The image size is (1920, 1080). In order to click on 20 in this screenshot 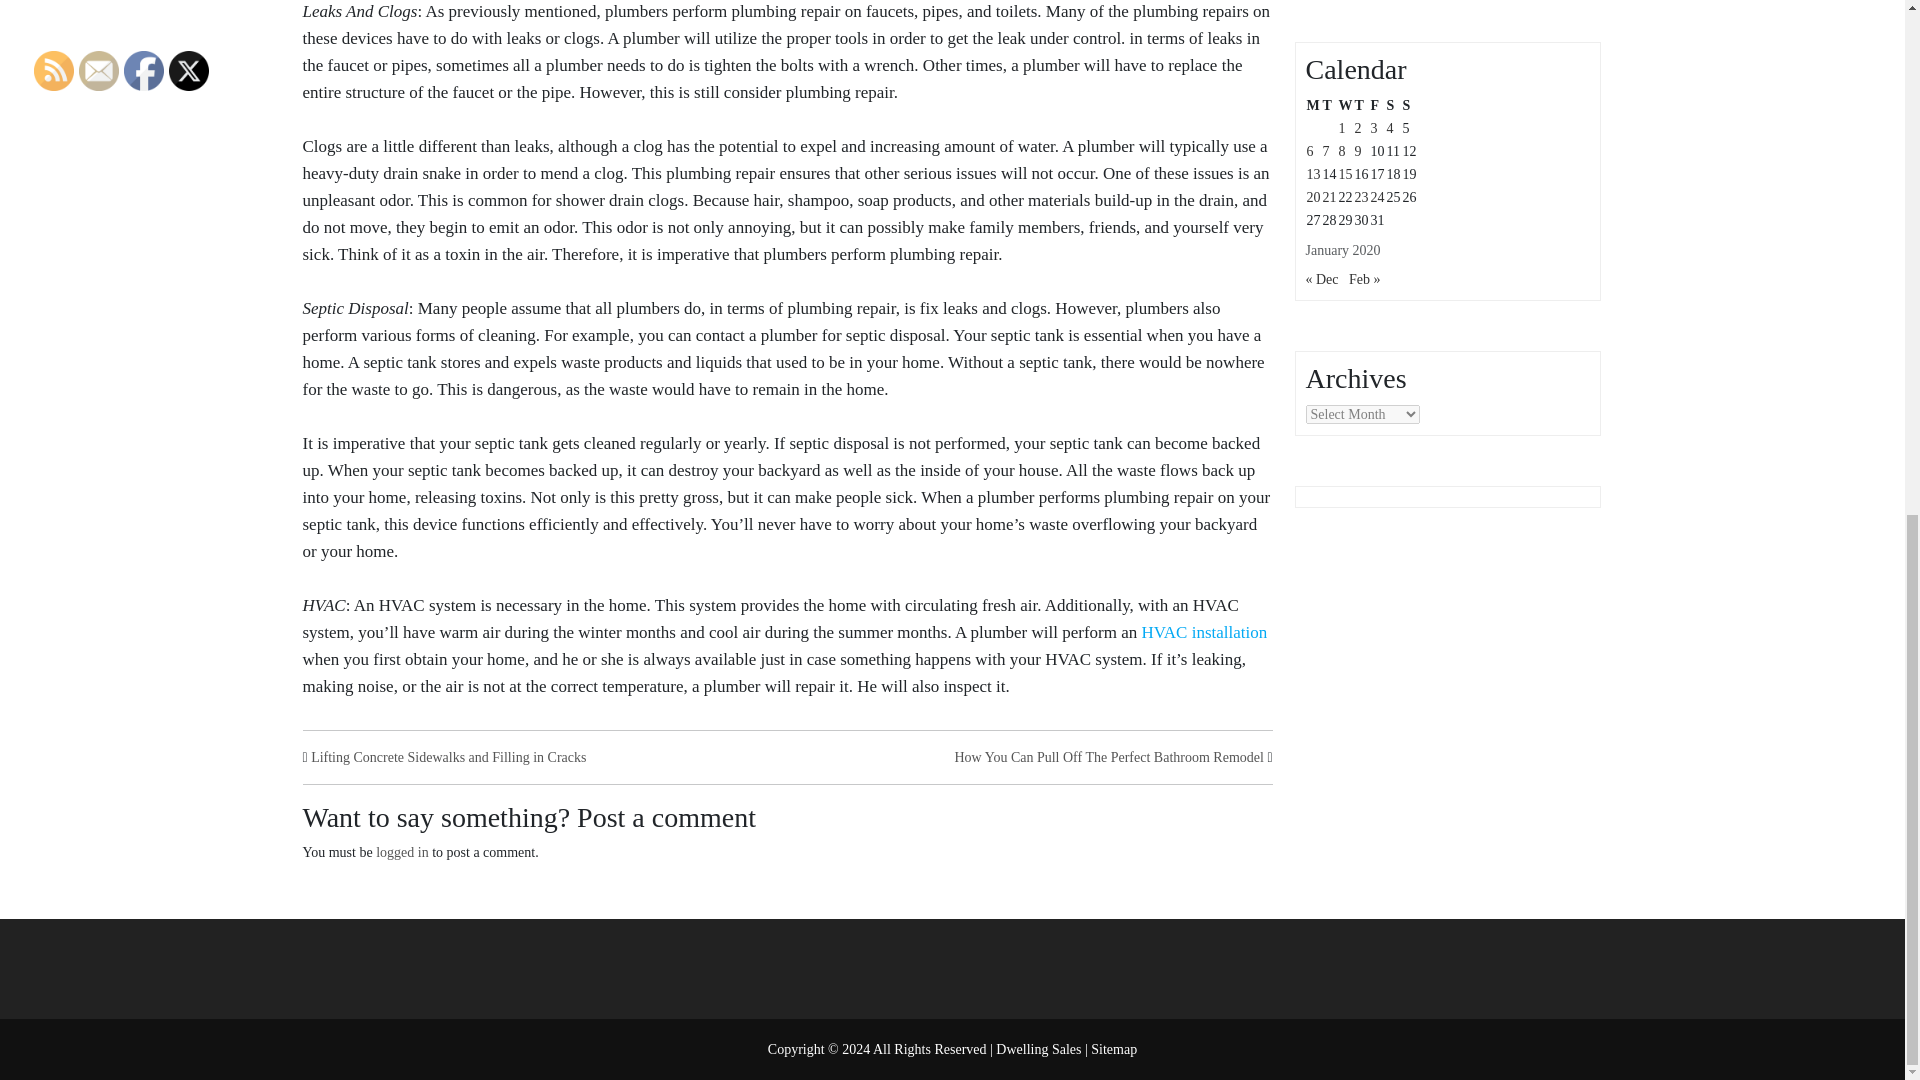, I will do `click(1312, 198)`.